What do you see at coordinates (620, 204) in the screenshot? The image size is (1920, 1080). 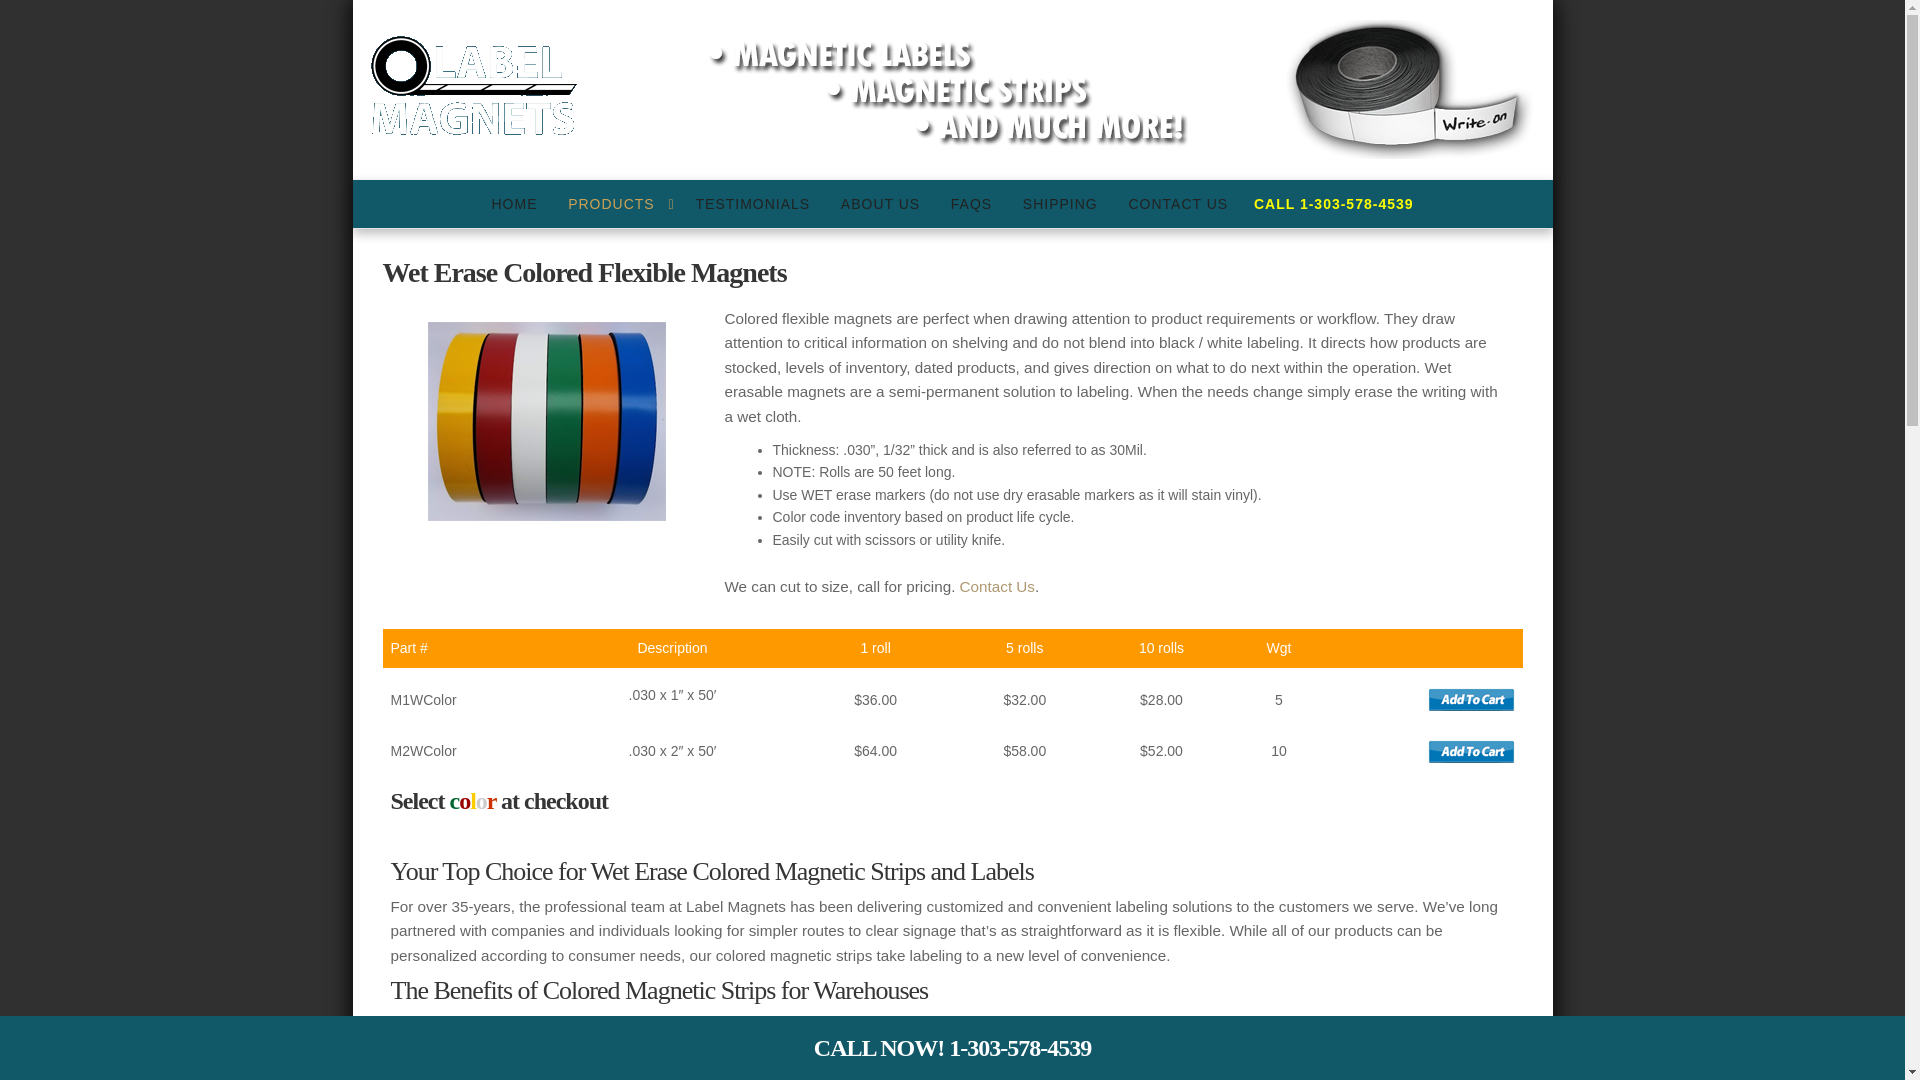 I see `PRODUCTS  ` at bounding box center [620, 204].